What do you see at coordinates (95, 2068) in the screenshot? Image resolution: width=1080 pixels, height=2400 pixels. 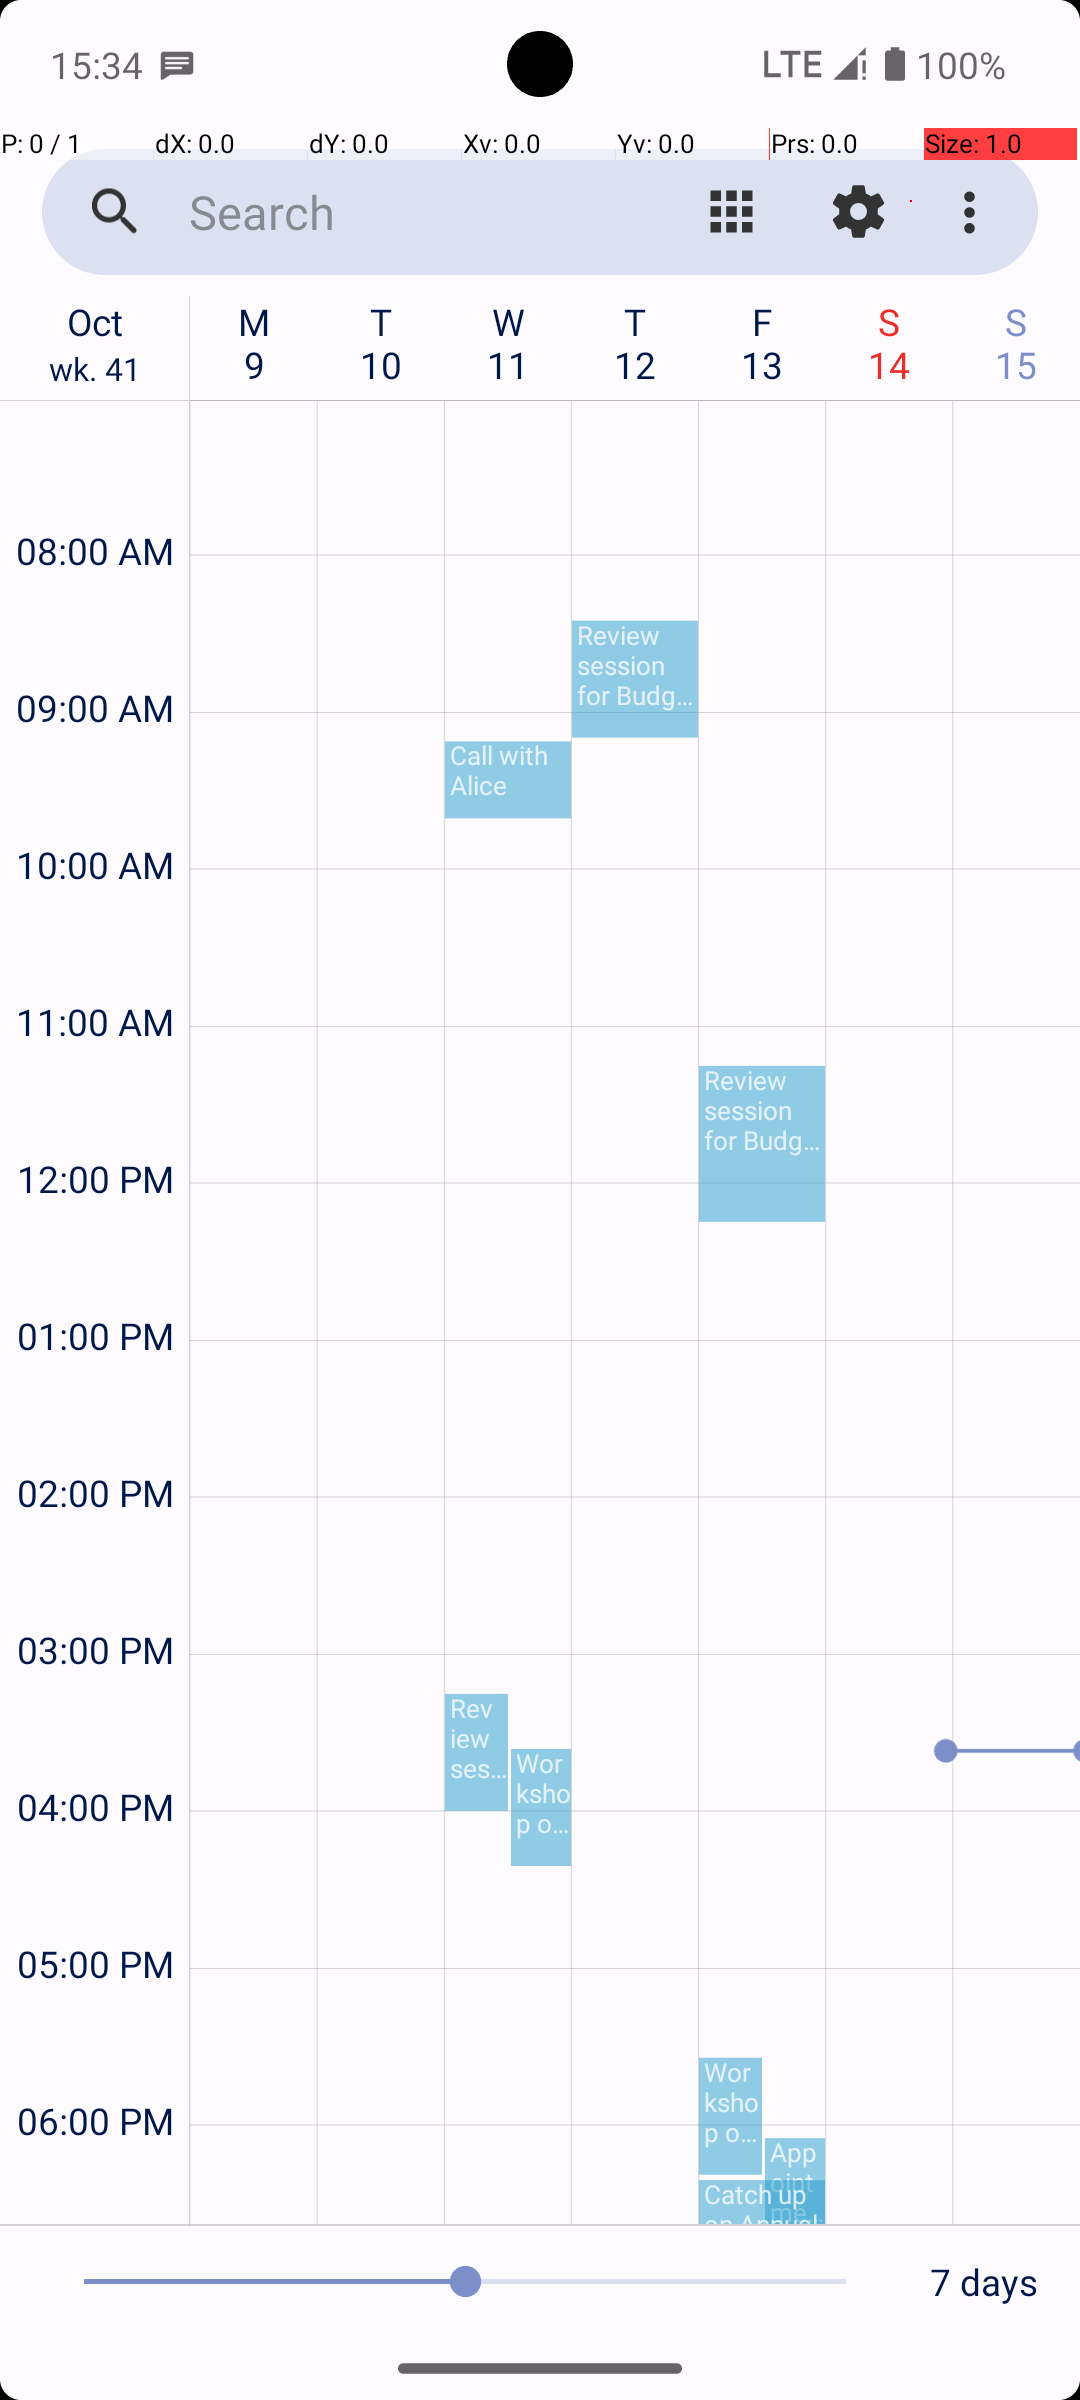 I see `06:00 PM` at bounding box center [95, 2068].